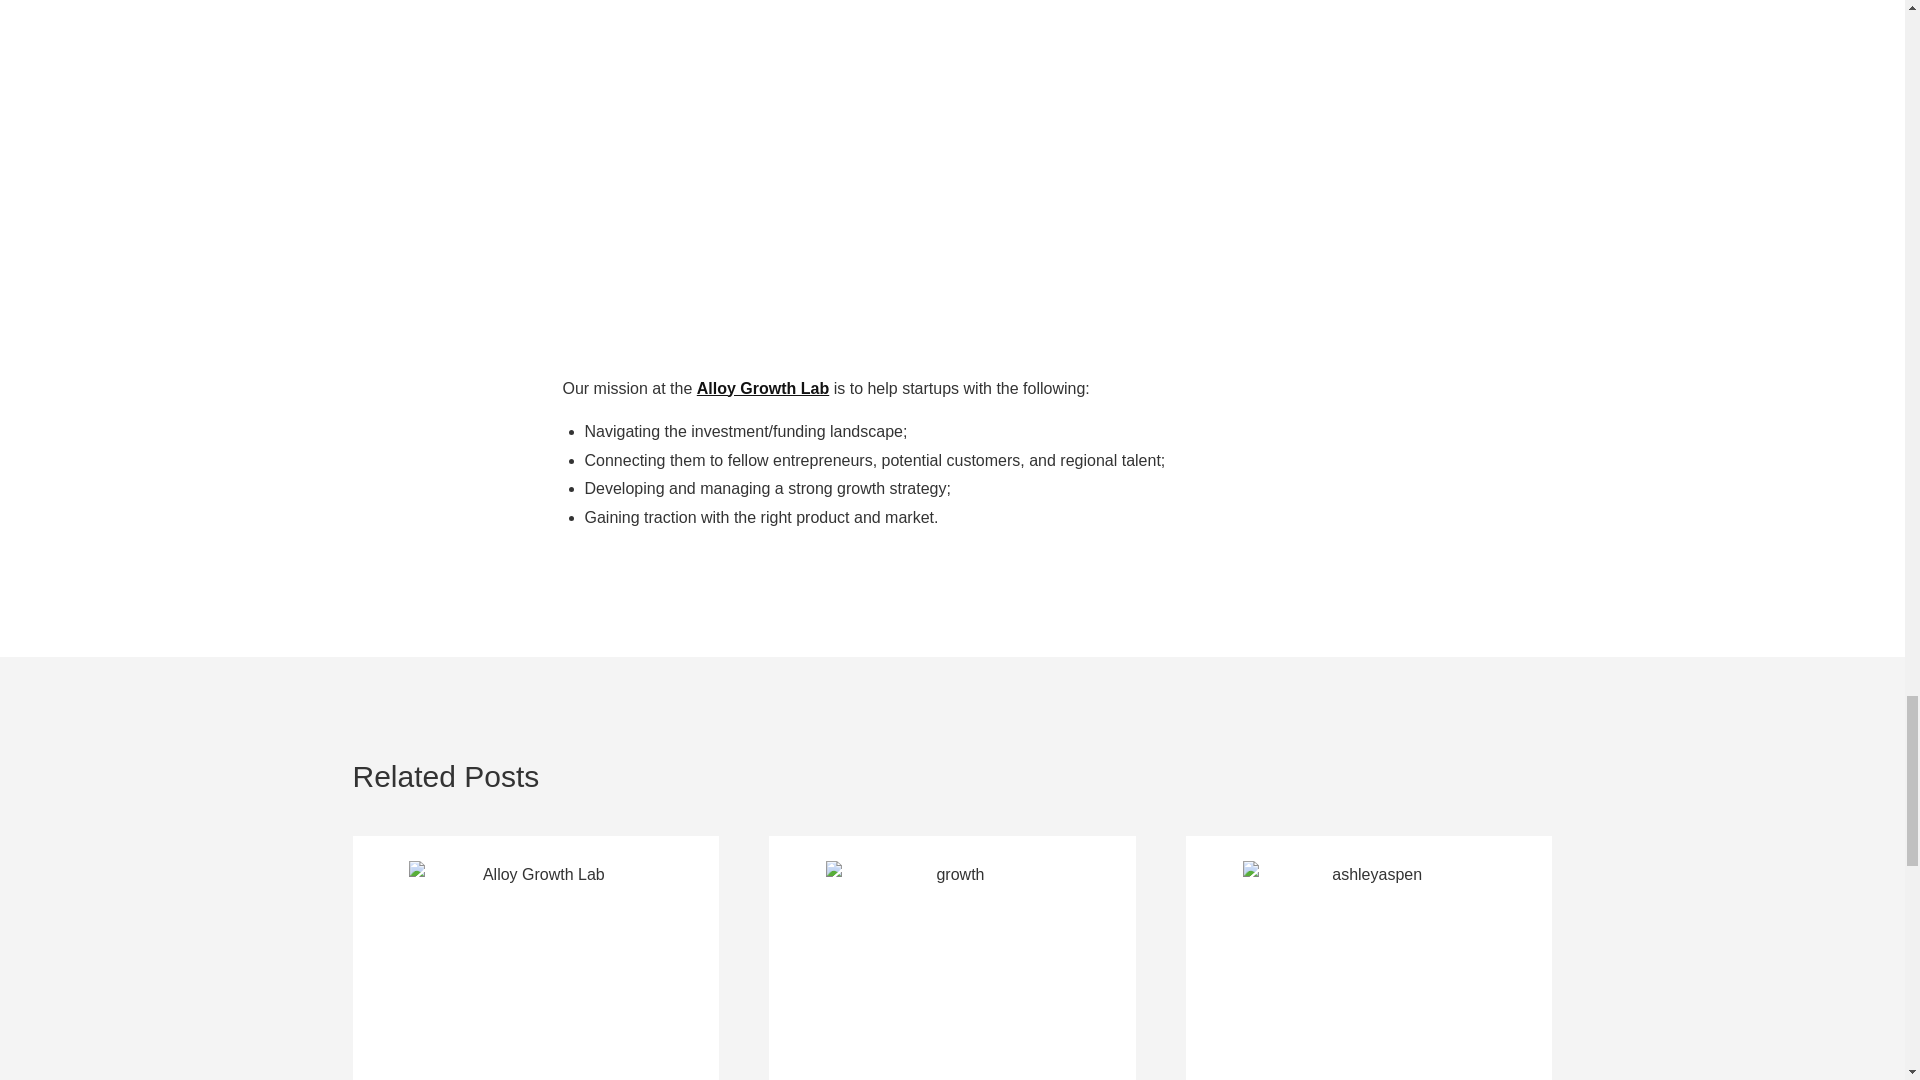 The width and height of the screenshot is (1920, 1080). I want to click on growth, so click(952, 960).